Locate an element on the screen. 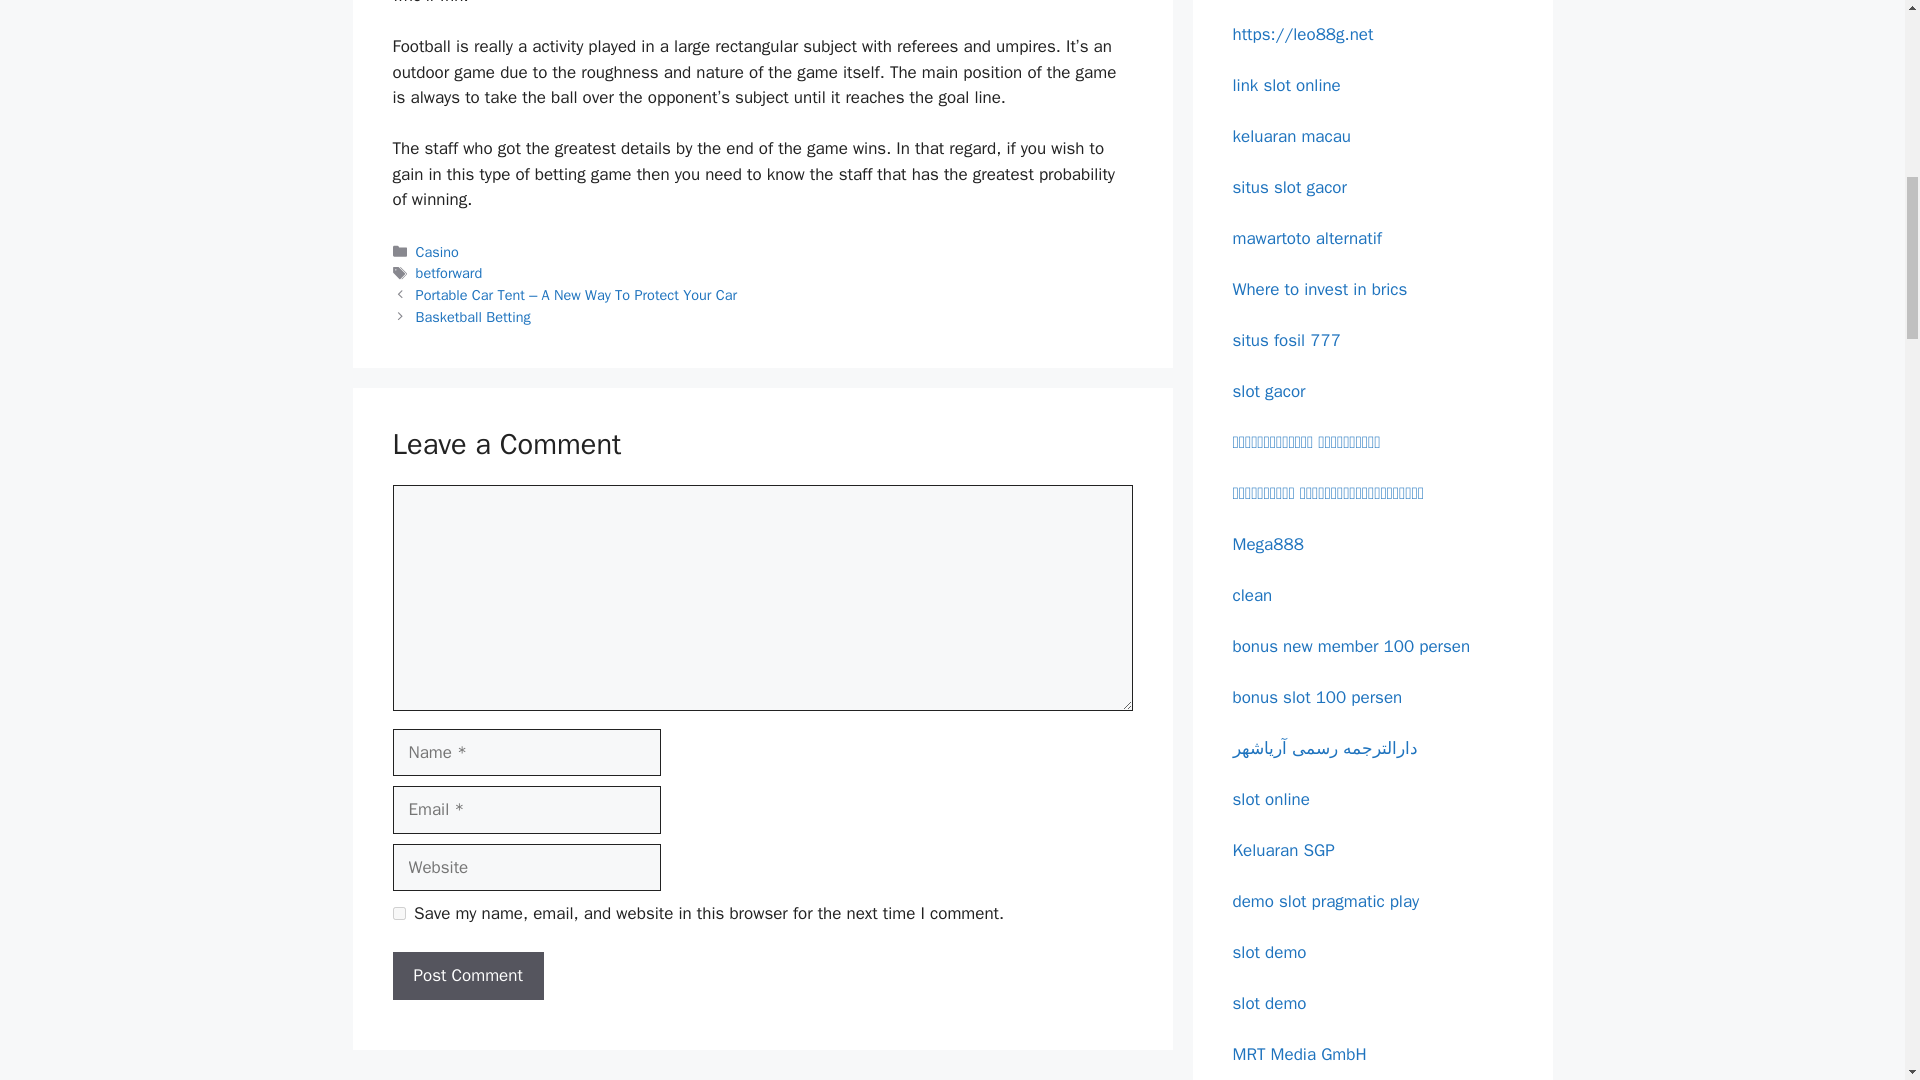 Image resolution: width=1920 pixels, height=1080 pixels. Basketball Betting is located at coordinates (474, 316).